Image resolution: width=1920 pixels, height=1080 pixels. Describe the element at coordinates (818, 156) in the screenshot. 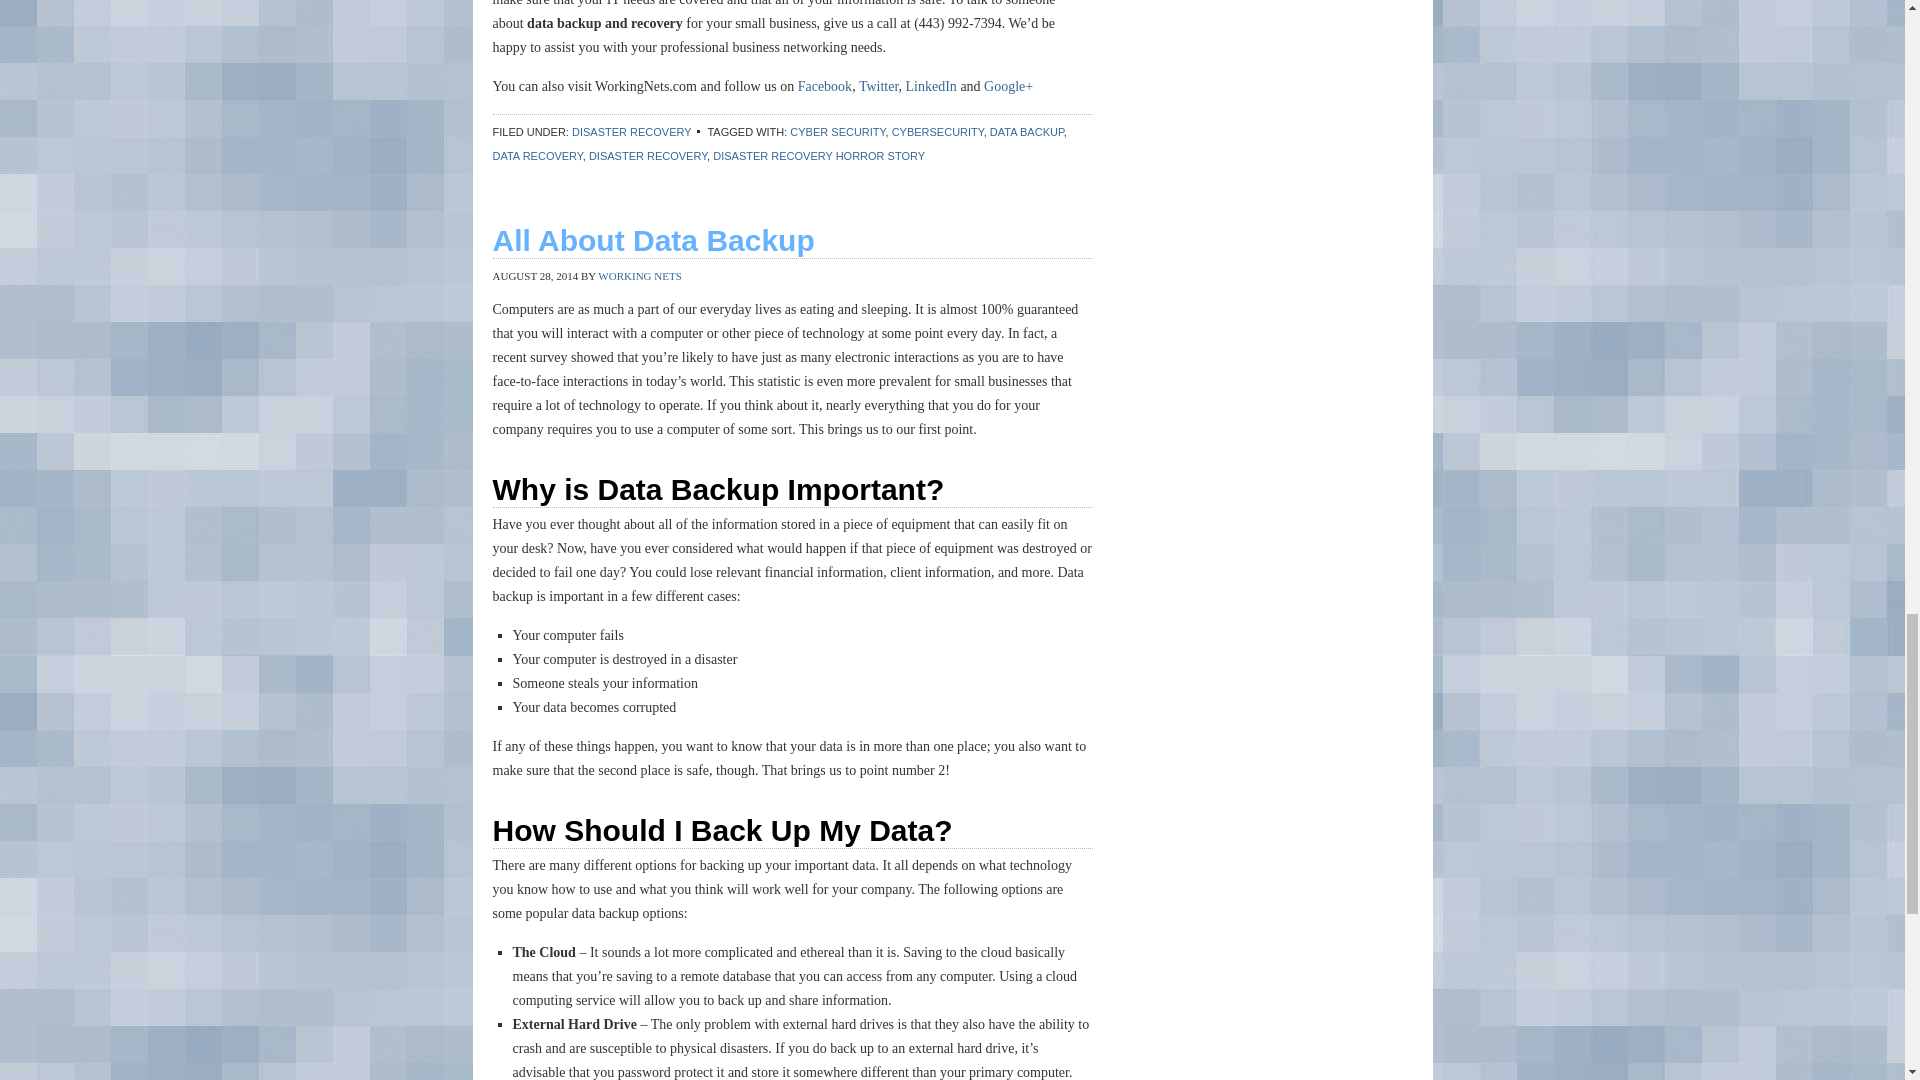

I see `DISASTER RECOVERY HORROR STORY` at that location.